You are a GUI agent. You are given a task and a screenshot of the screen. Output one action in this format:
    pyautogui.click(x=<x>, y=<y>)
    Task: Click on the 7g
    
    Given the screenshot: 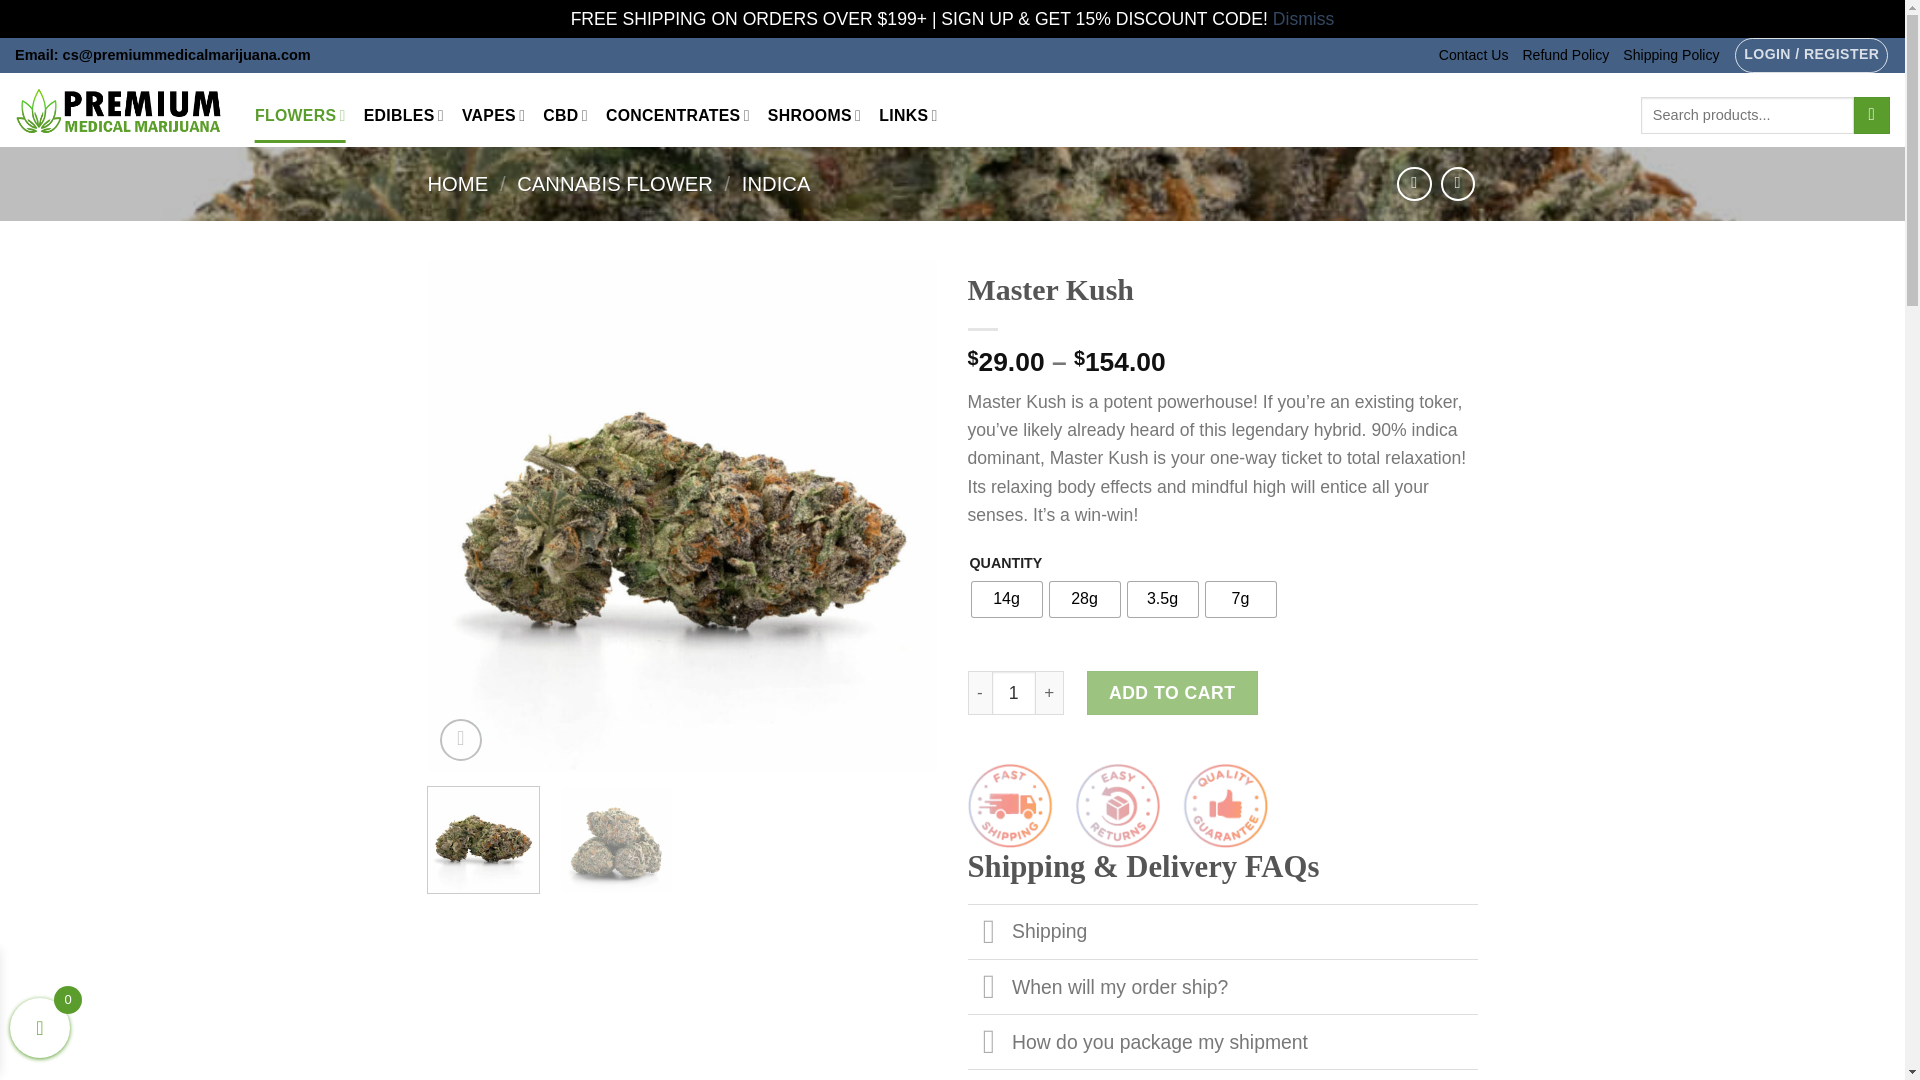 What is the action you would take?
    pyautogui.click(x=1240, y=599)
    